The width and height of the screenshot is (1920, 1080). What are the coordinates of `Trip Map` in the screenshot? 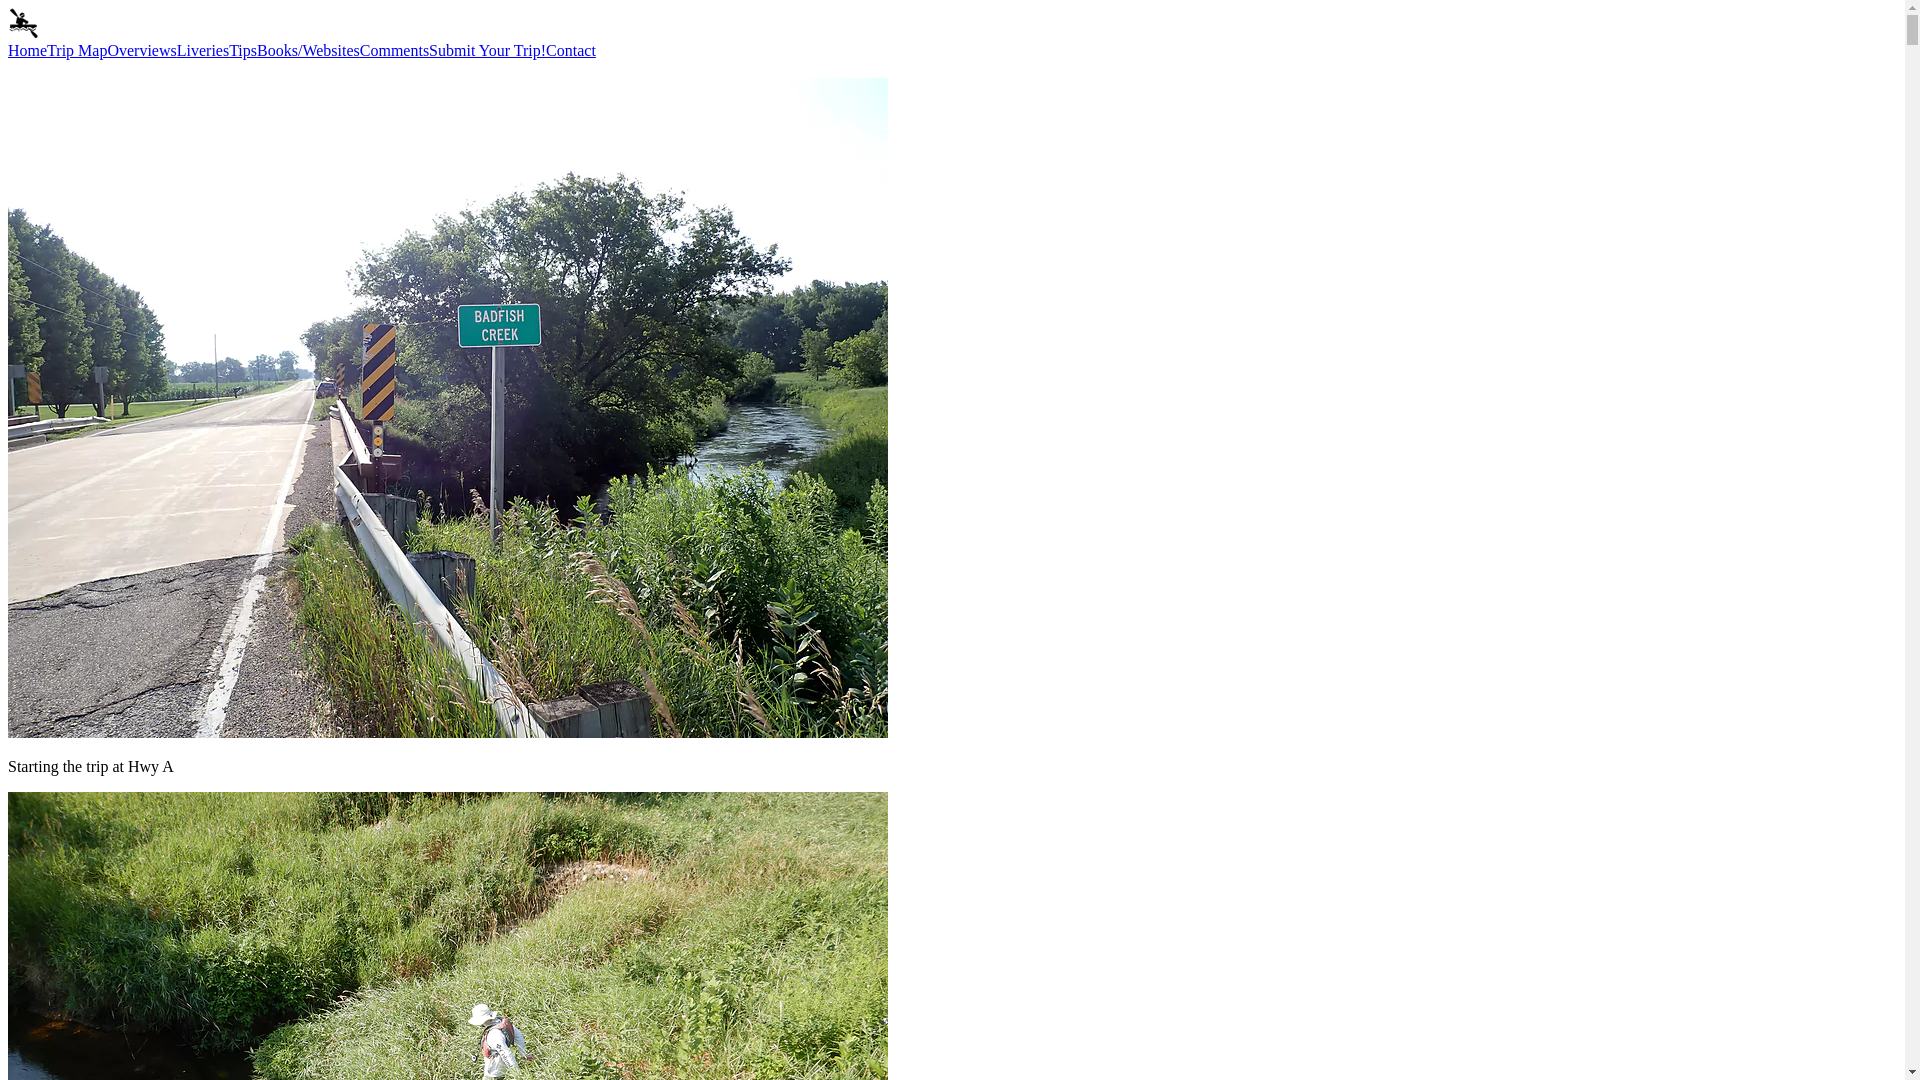 It's located at (76, 50).